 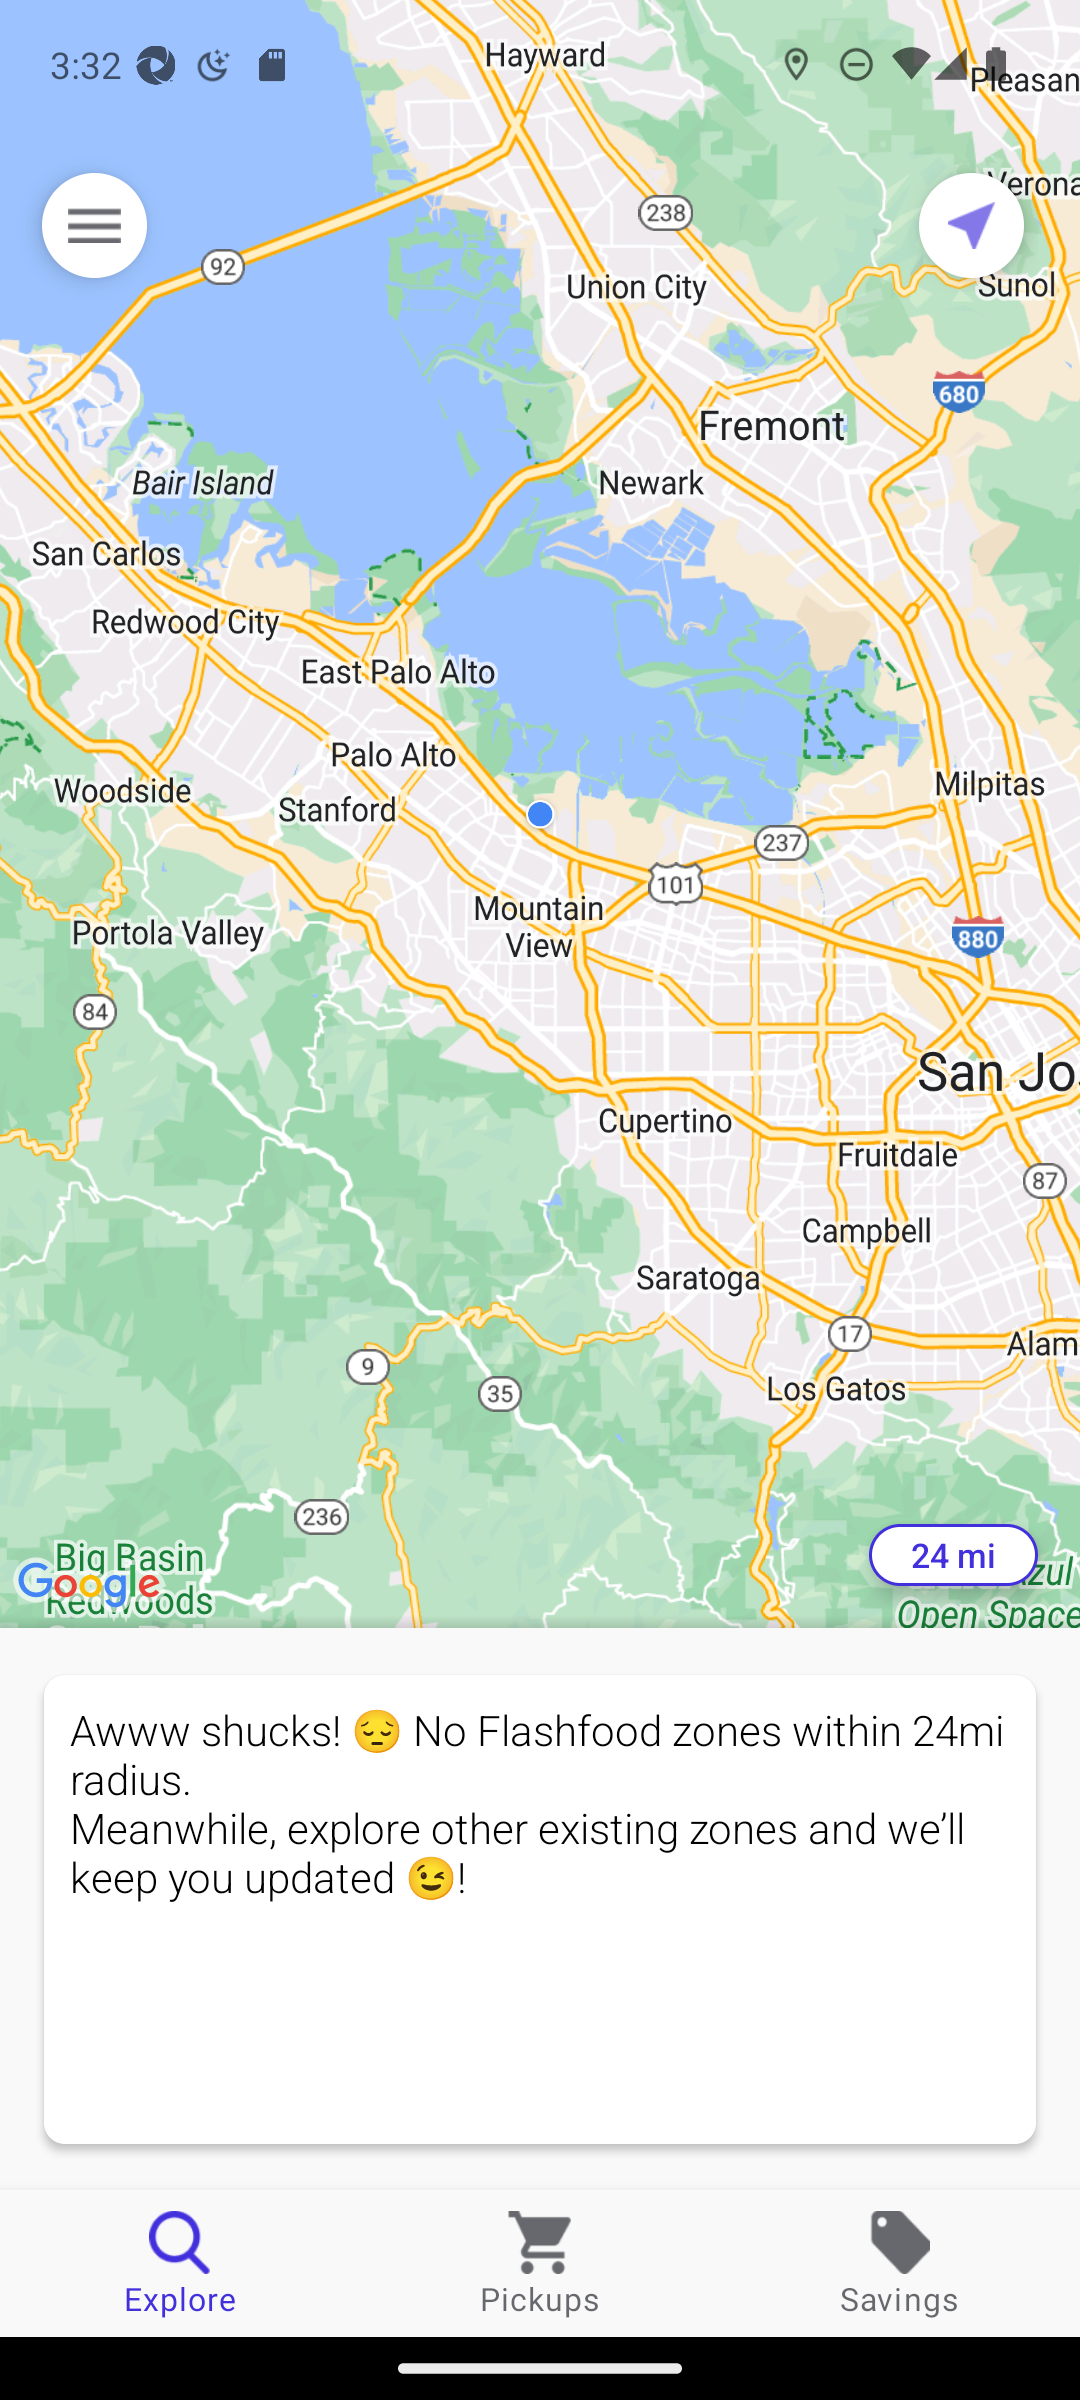 What do you see at coordinates (900, 2262) in the screenshot?
I see `Savings` at bounding box center [900, 2262].